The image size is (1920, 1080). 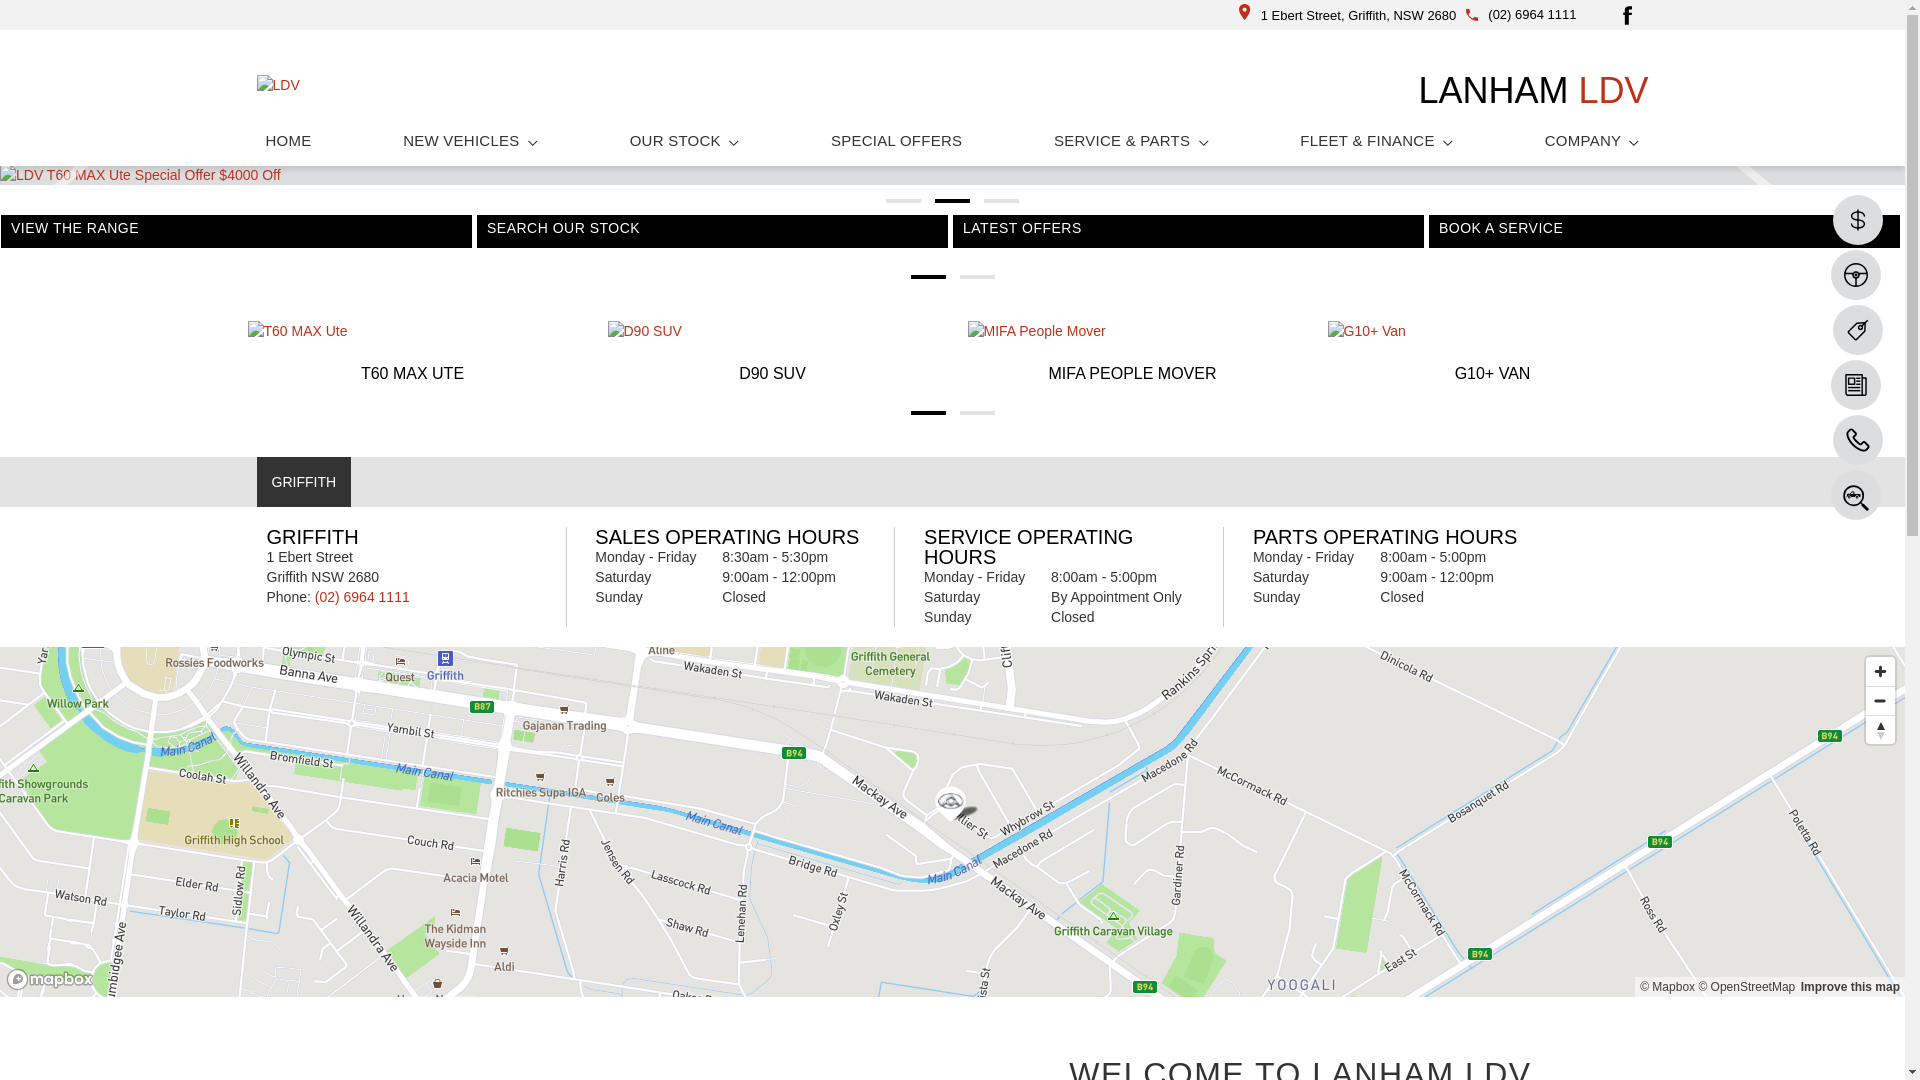 What do you see at coordinates (1133, 354) in the screenshot?
I see `MIFA PEOPLE MOVER` at bounding box center [1133, 354].